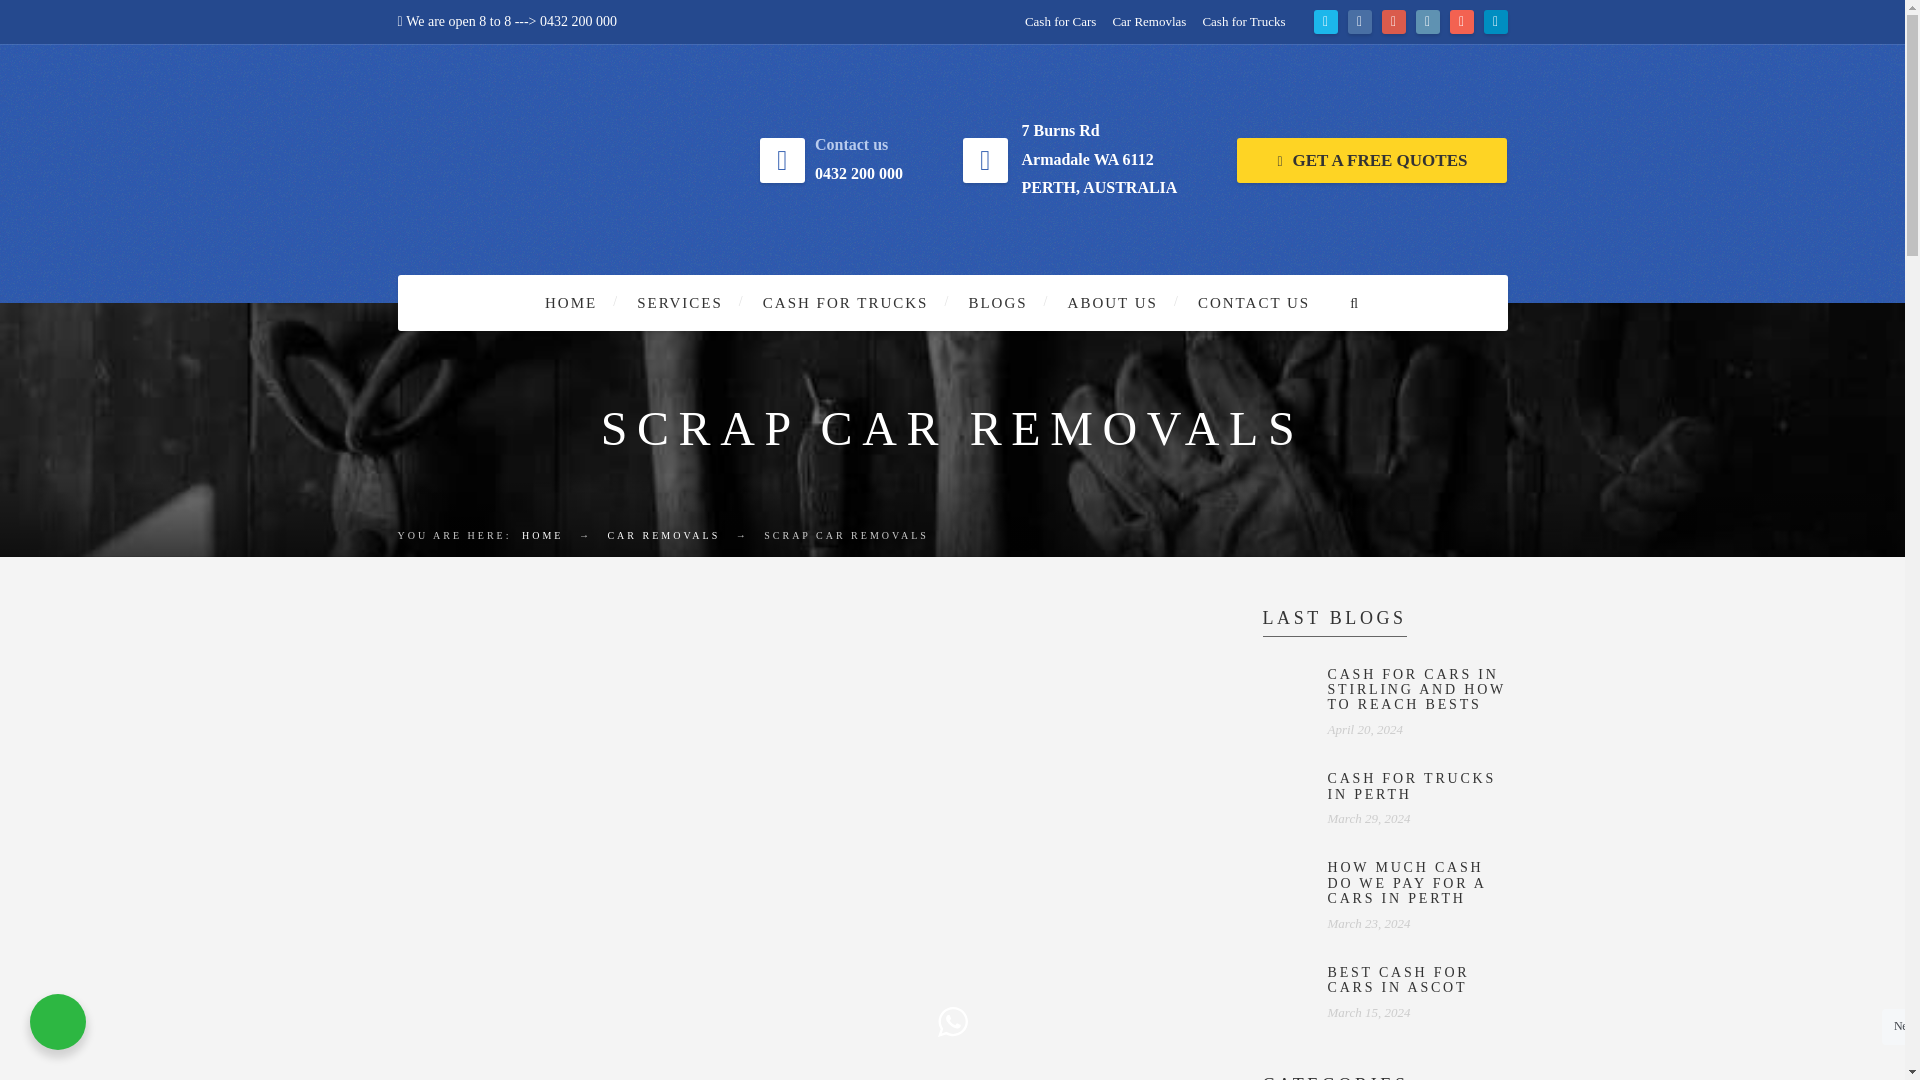 Image resolution: width=1920 pixels, height=1080 pixels. I want to click on SERVICES, so click(680, 302).